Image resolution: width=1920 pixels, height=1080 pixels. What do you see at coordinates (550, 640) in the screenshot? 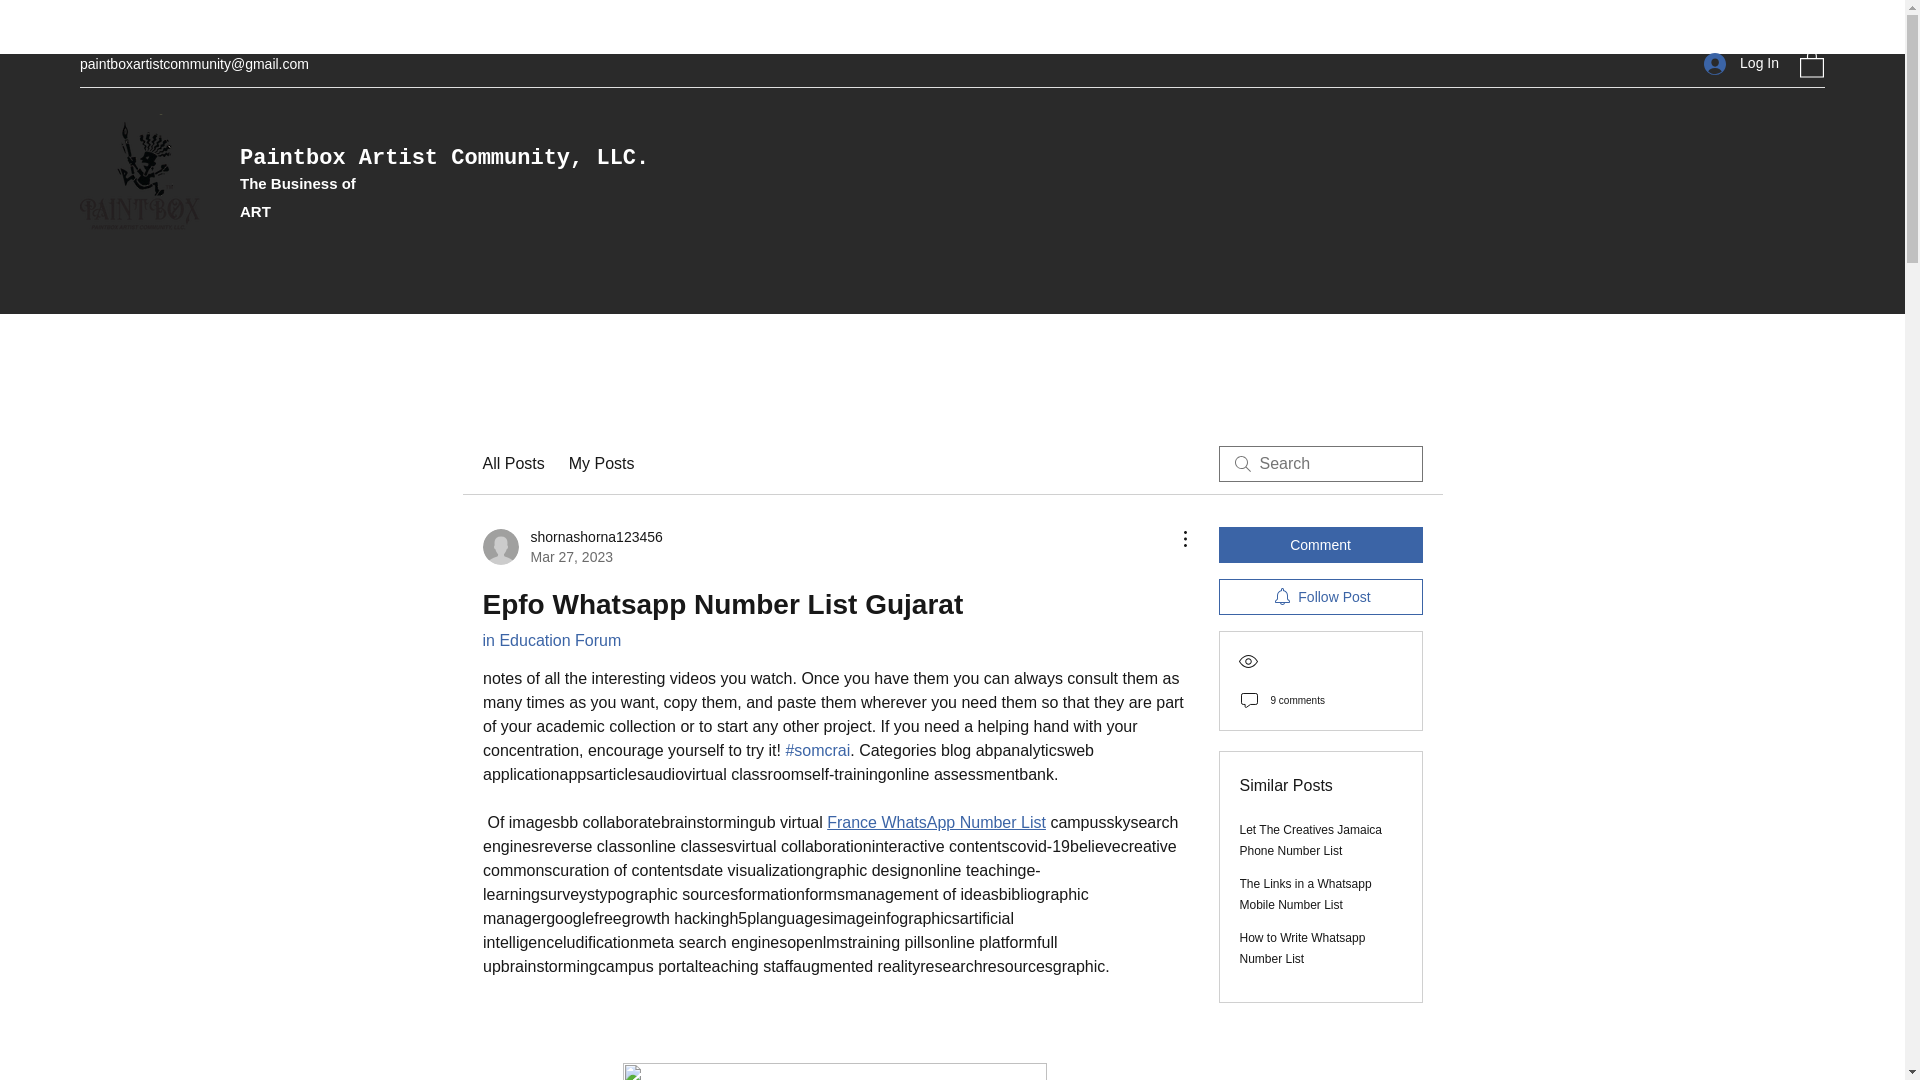
I see `Paintbox Artist Community, LLC.` at bounding box center [550, 640].